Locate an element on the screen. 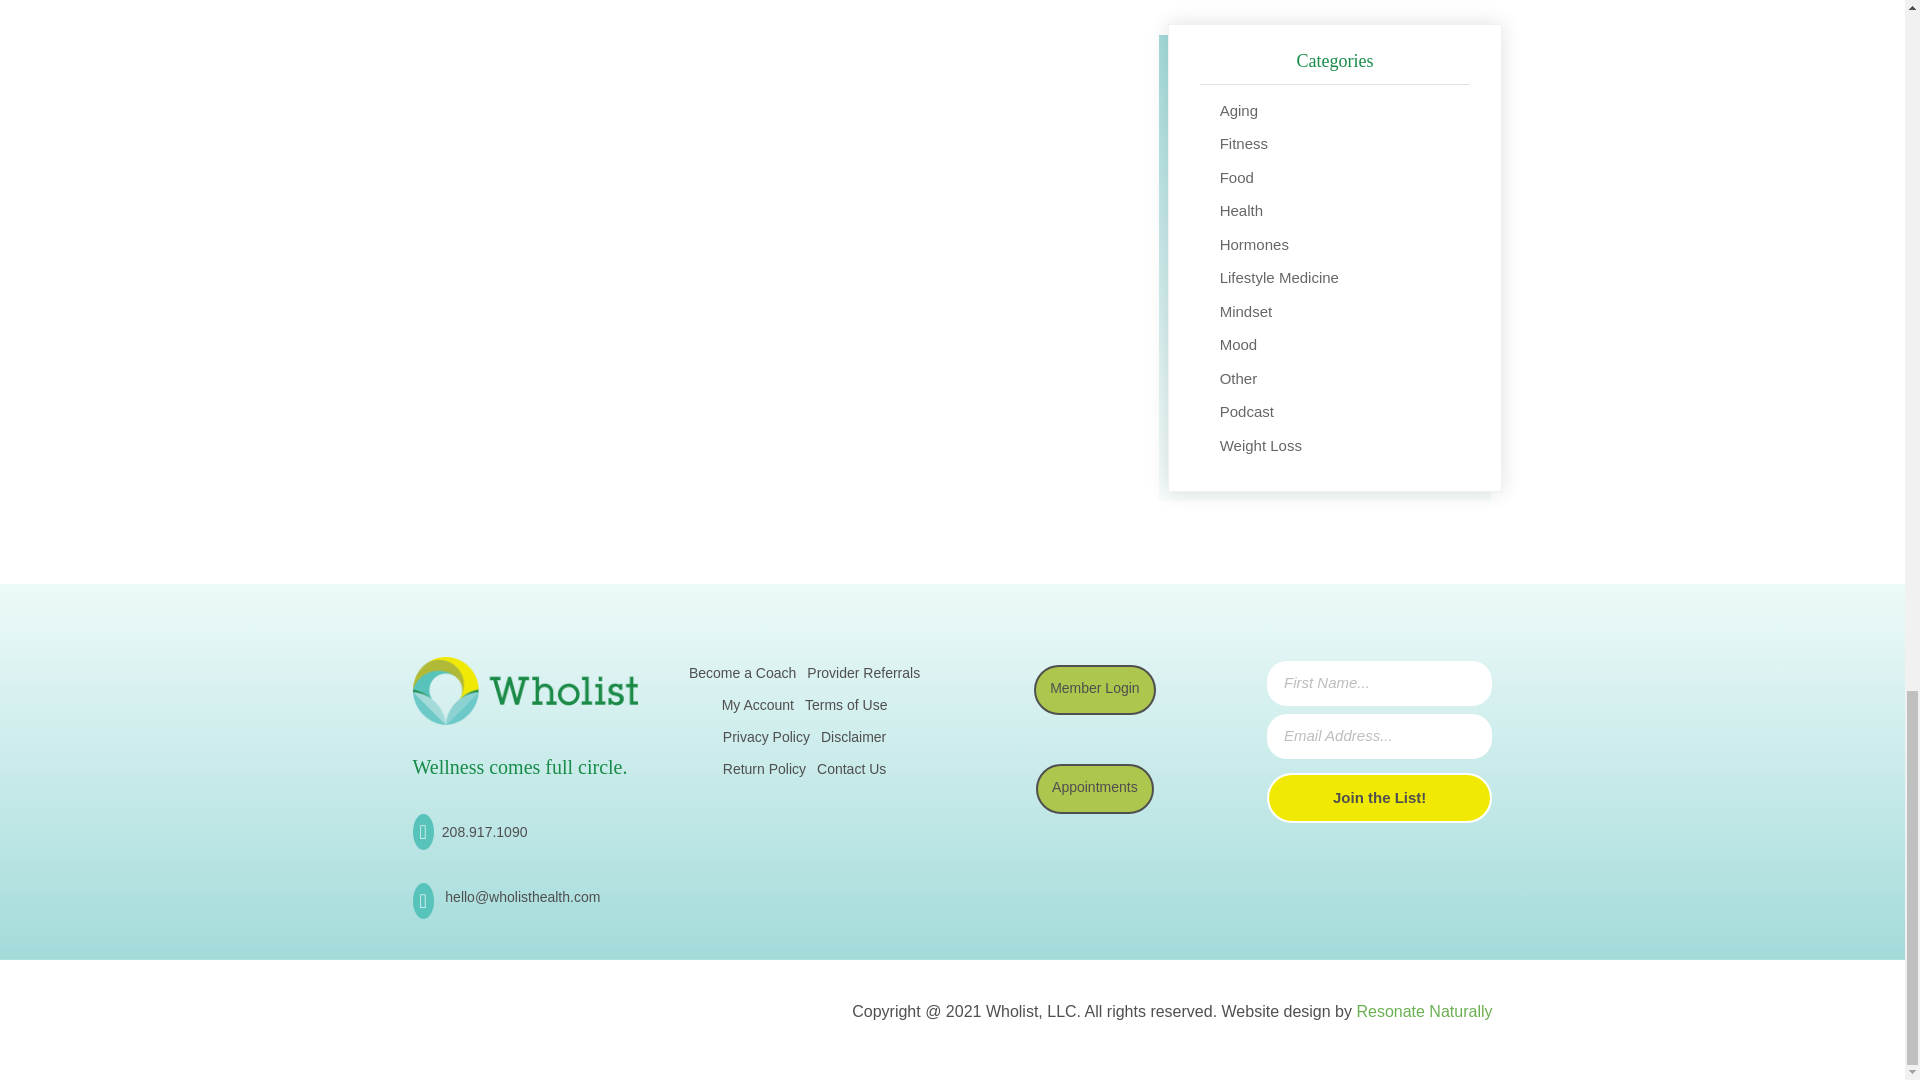 The width and height of the screenshot is (1920, 1080). My Account is located at coordinates (758, 708).